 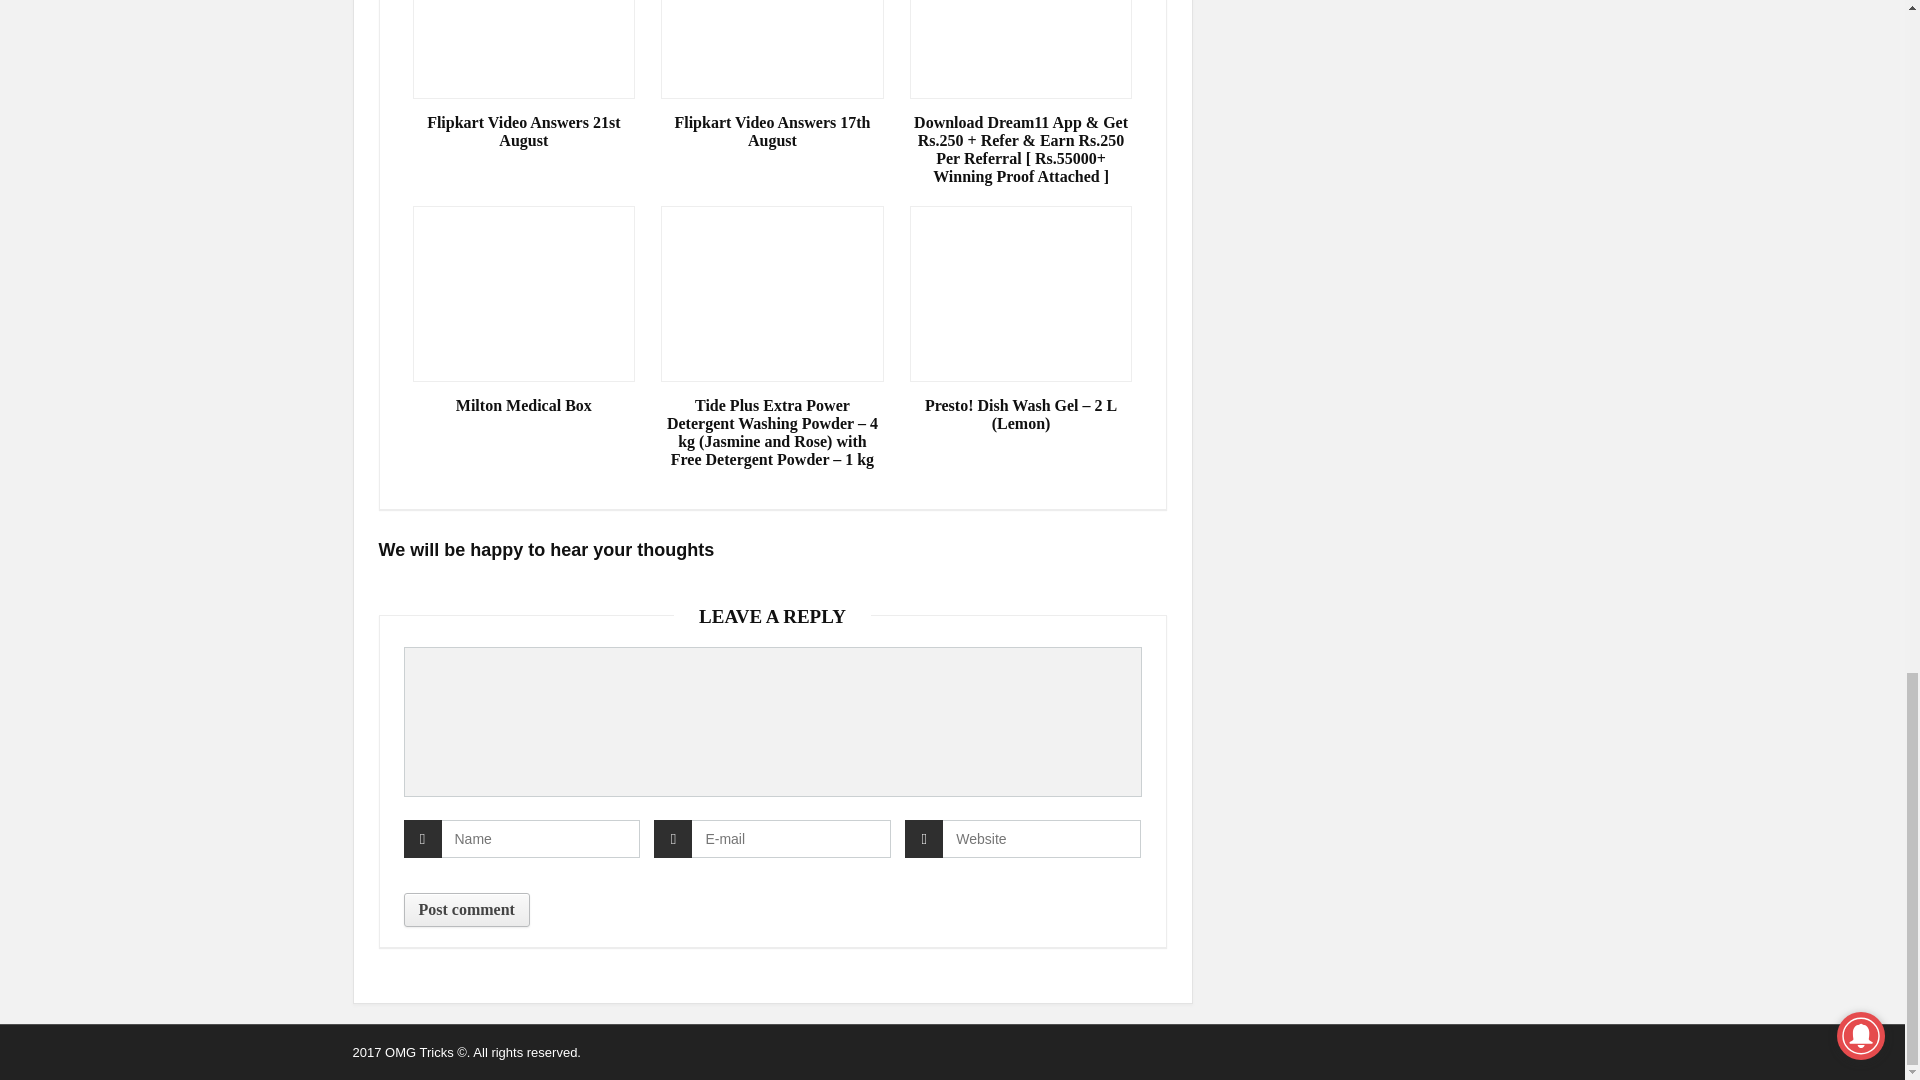 I want to click on Flipkart Video Answers 17th August, so click(x=772, y=132).